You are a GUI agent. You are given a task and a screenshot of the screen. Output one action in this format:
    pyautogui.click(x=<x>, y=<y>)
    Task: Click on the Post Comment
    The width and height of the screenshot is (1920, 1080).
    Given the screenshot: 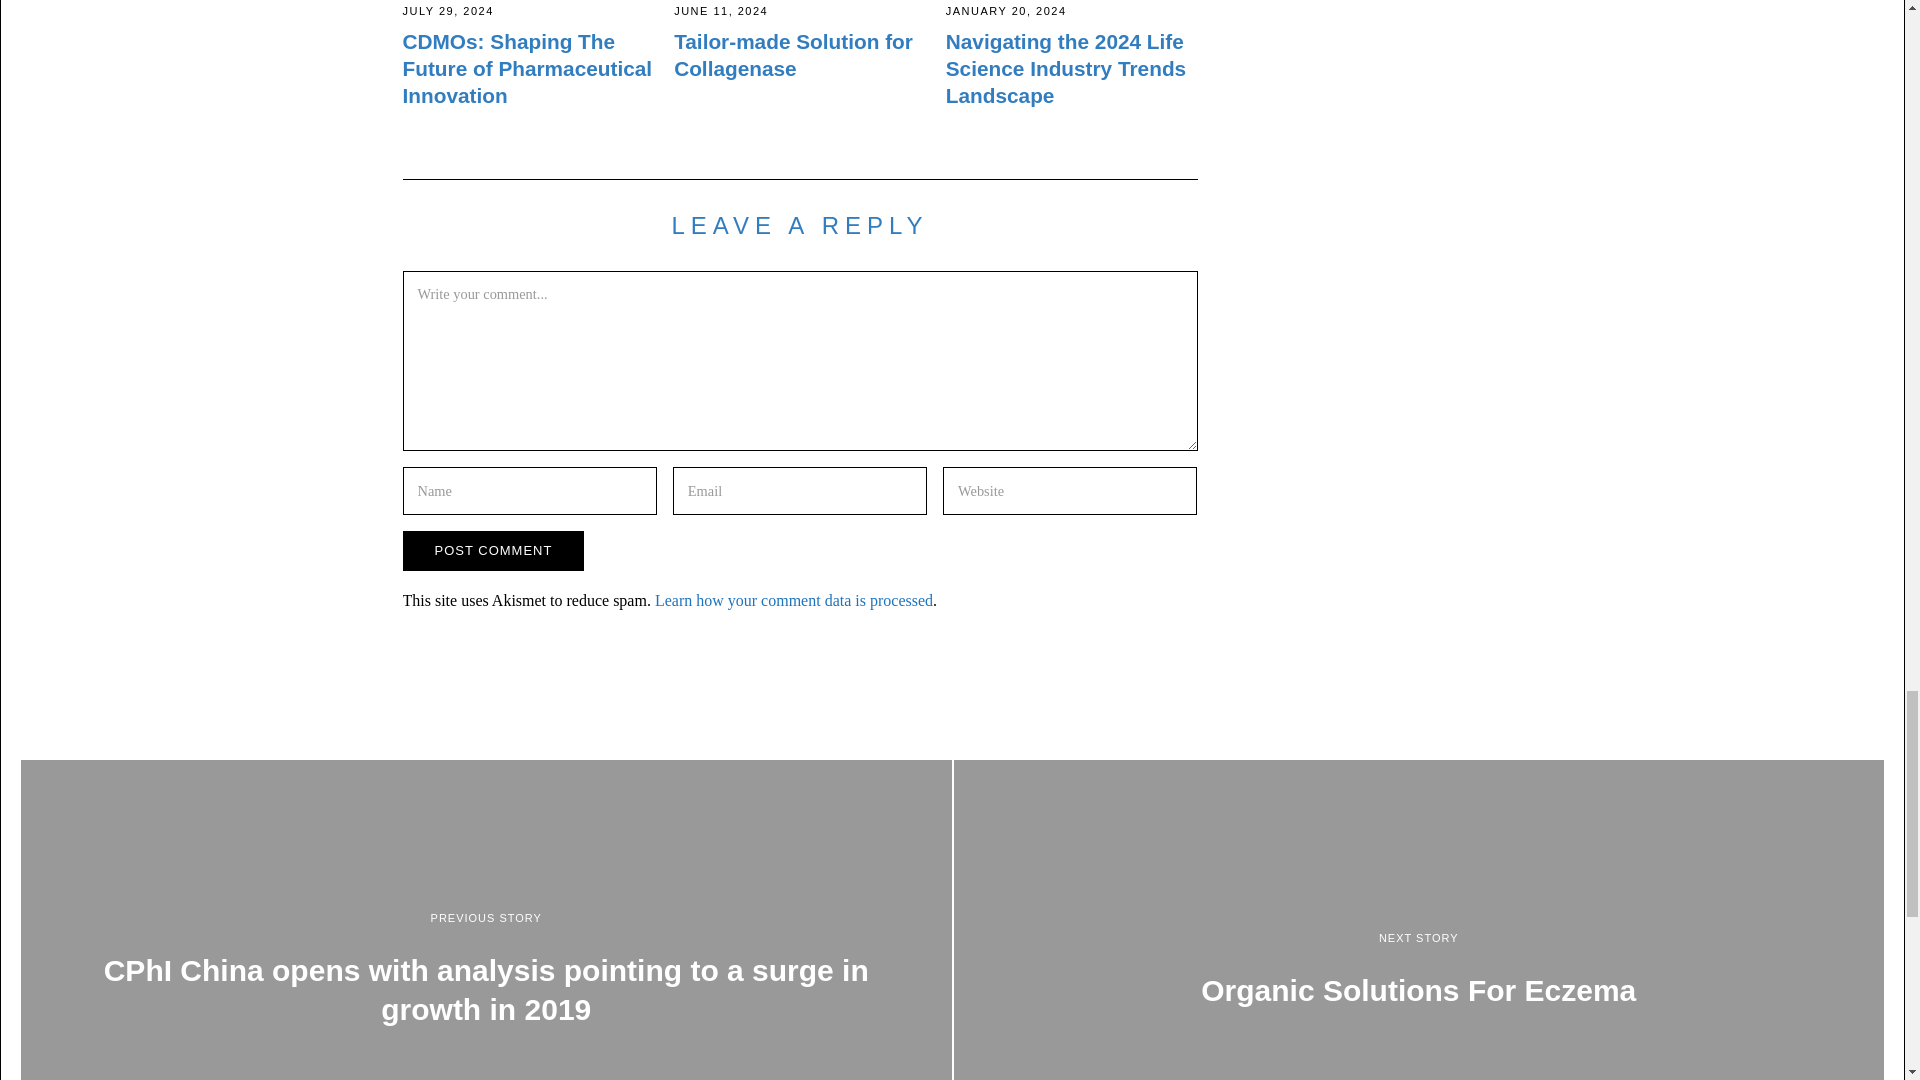 What is the action you would take?
    pyautogui.click(x=492, y=551)
    